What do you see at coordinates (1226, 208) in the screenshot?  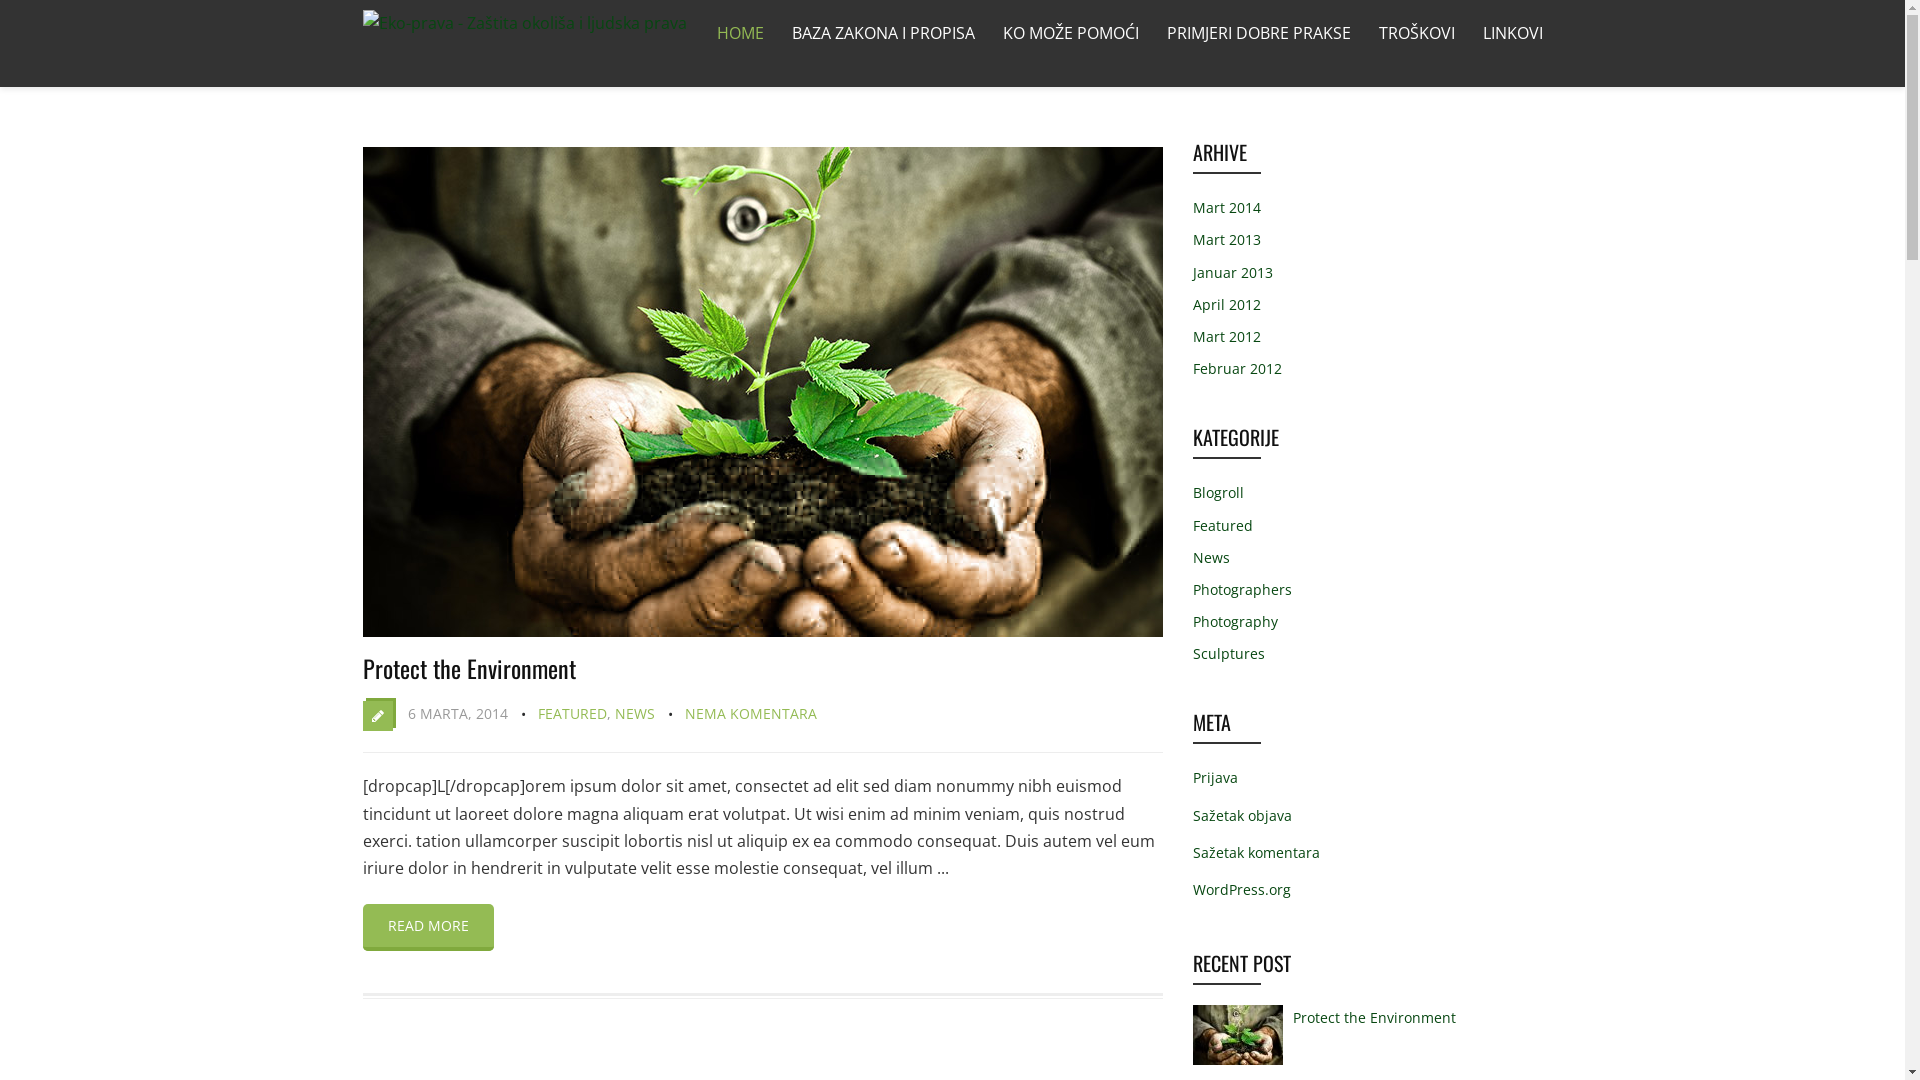 I see `Mart 2014` at bounding box center [1226, 208].